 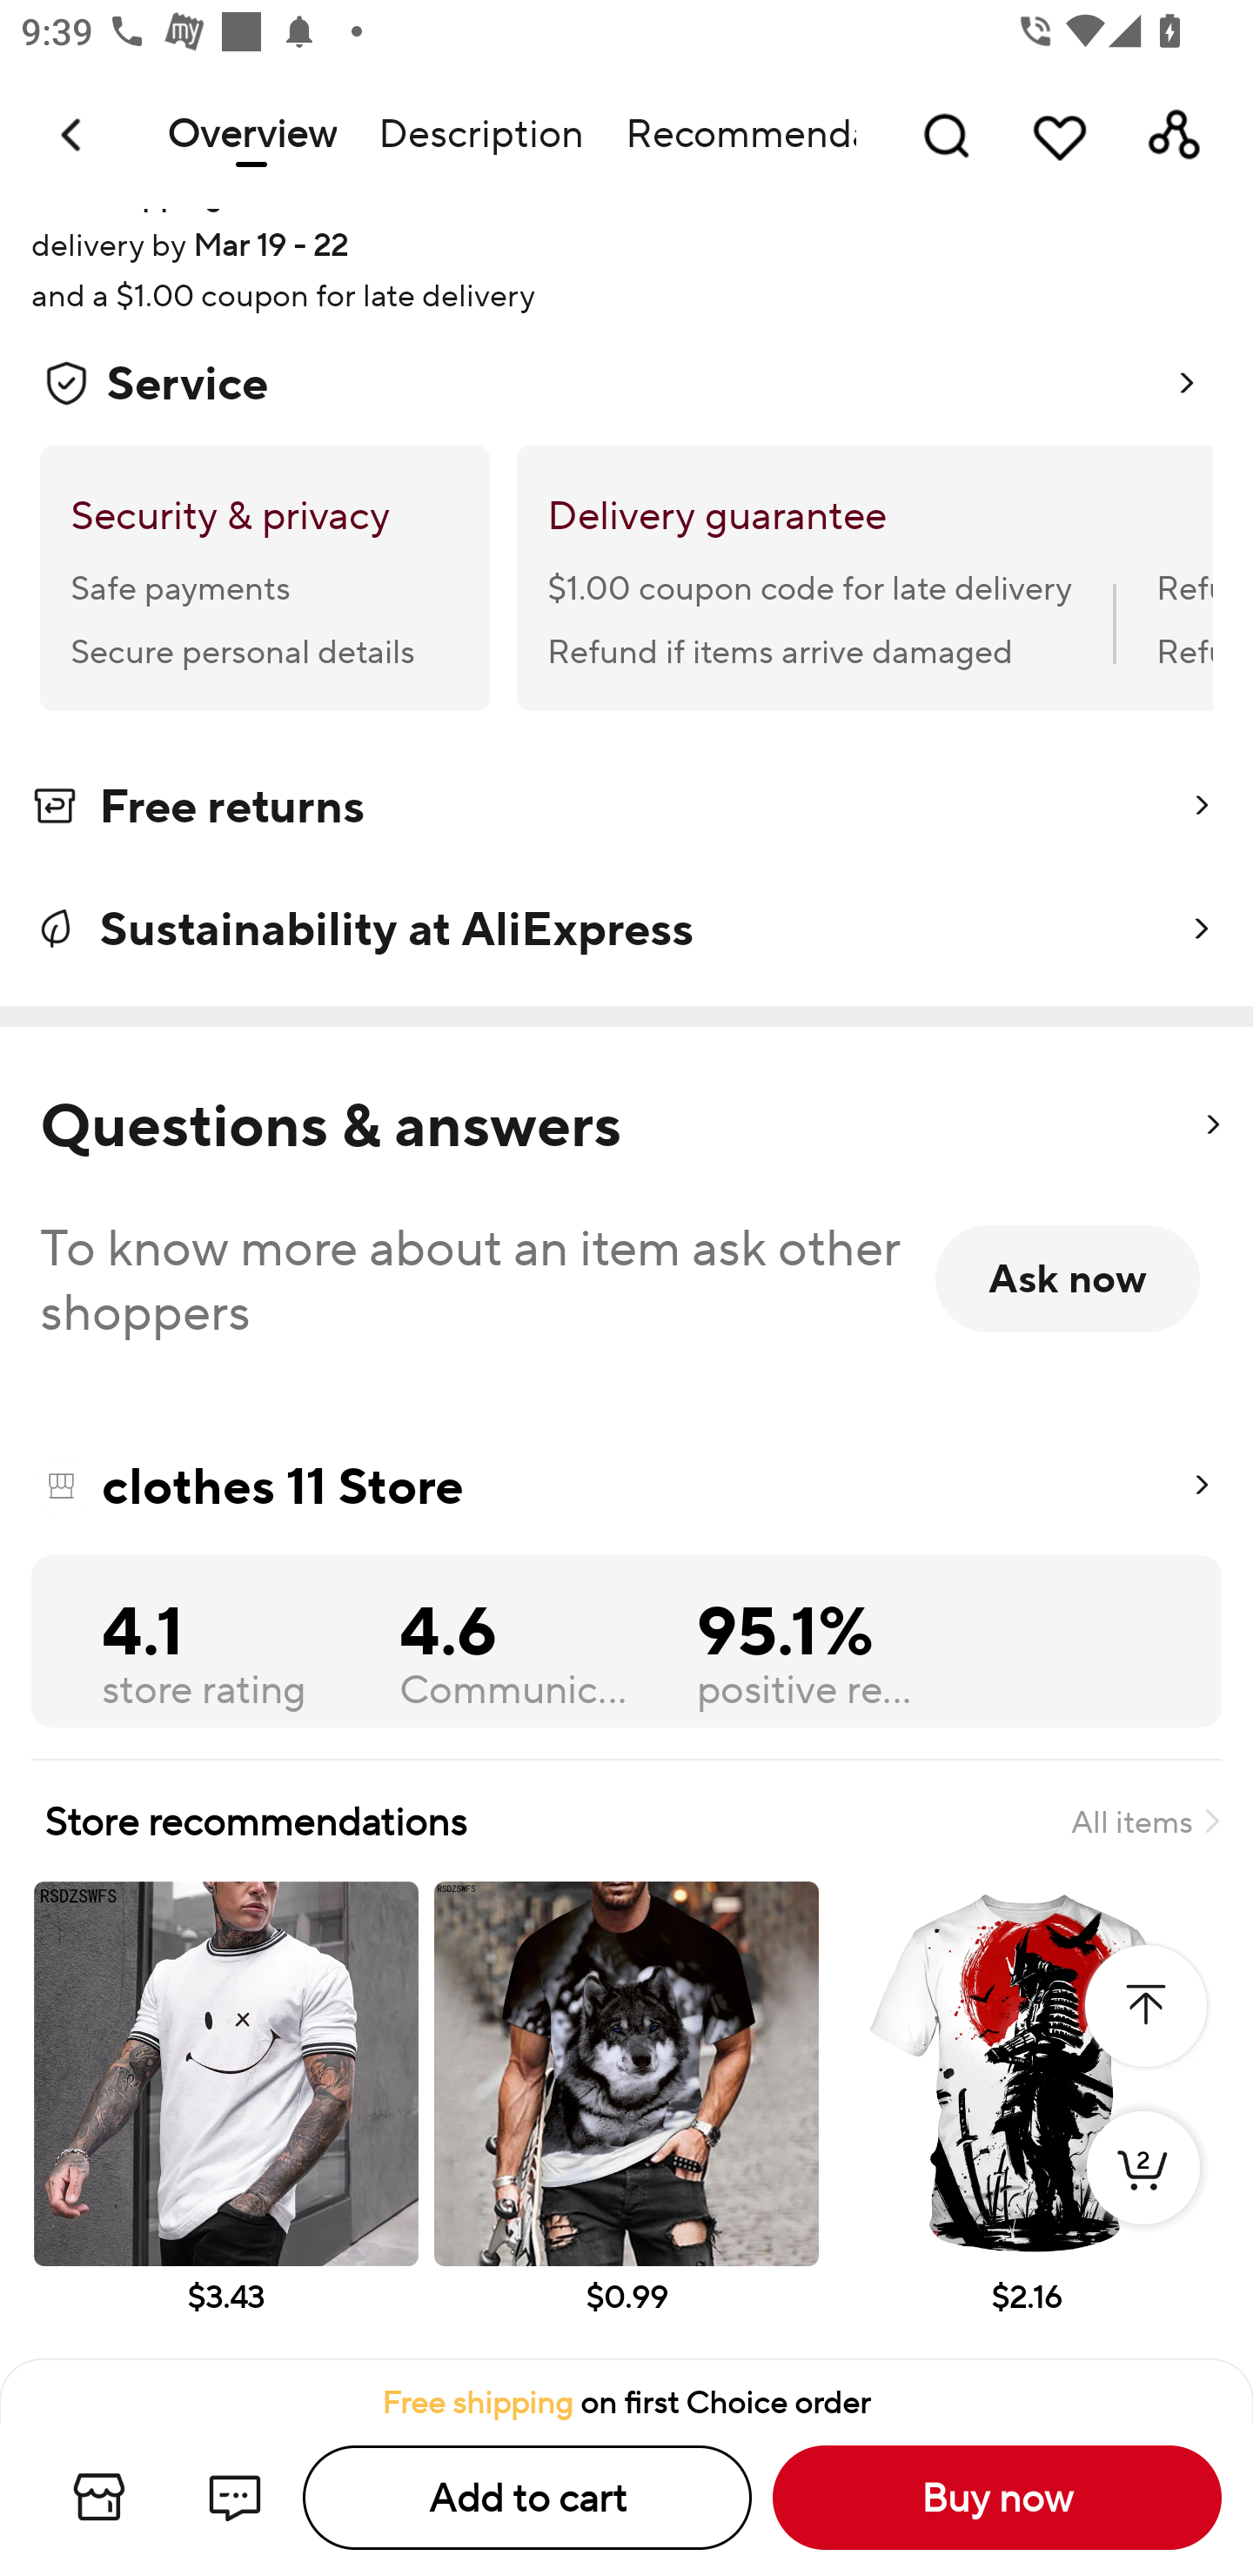 What do you see at coordinates (1145, 1821) in the screenshot?
I see `All items` at bounding box center [1145, 1821].